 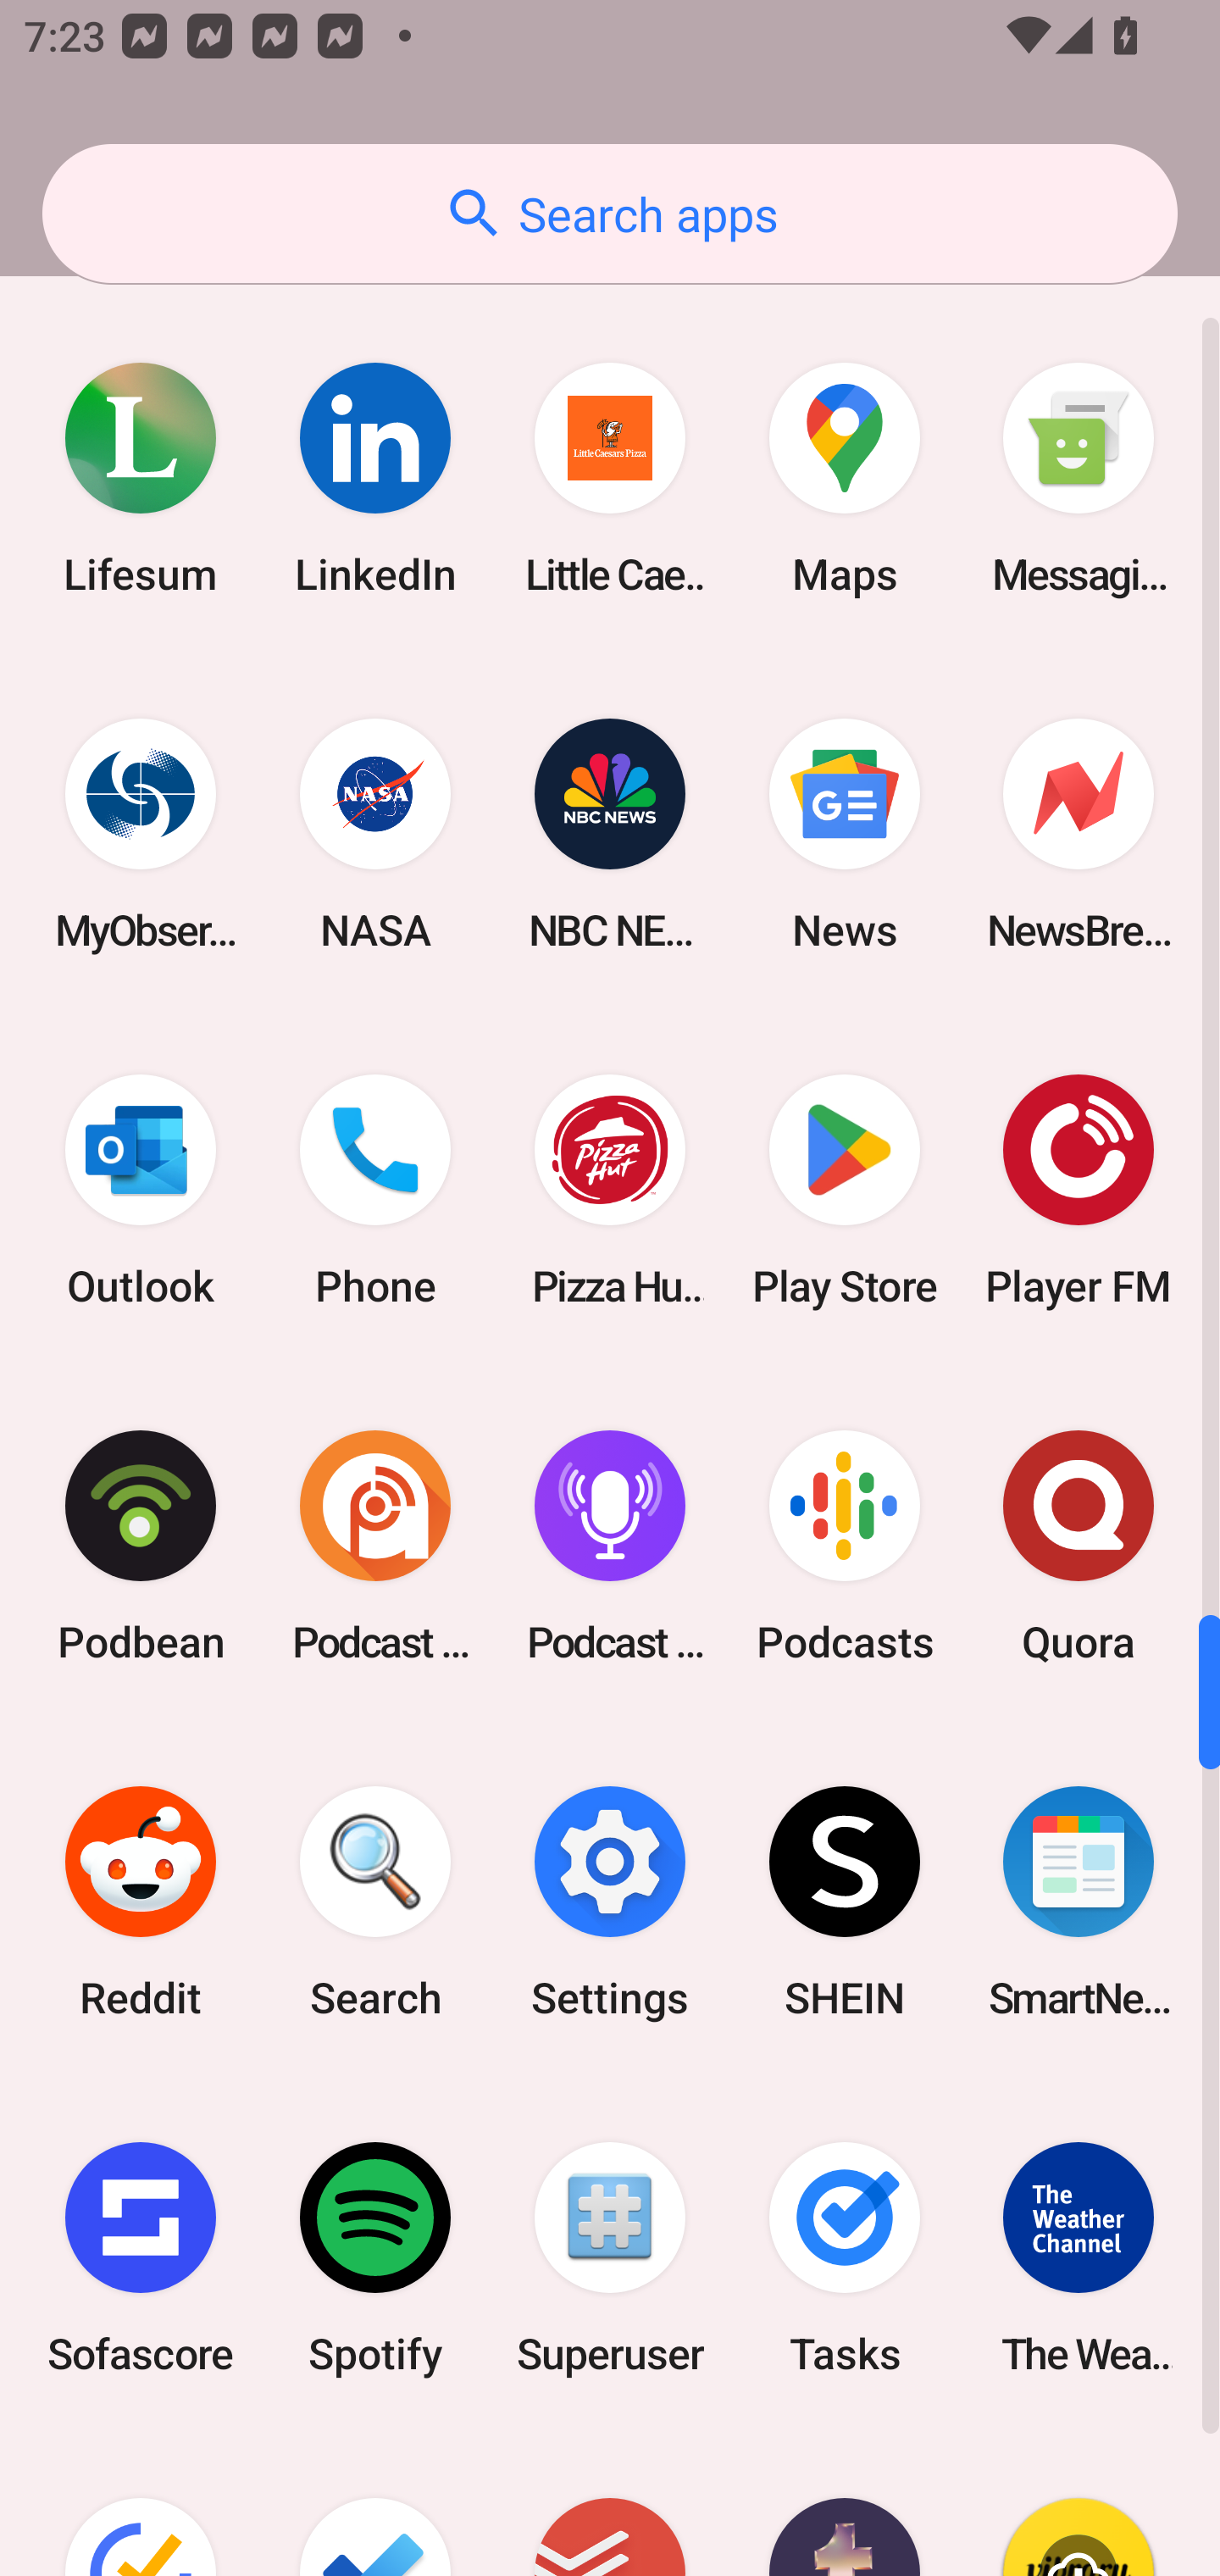 What do you see at coordinates (610, 1901) in the screenshot?
I see `Settings` at bounding box center [610, 1901].